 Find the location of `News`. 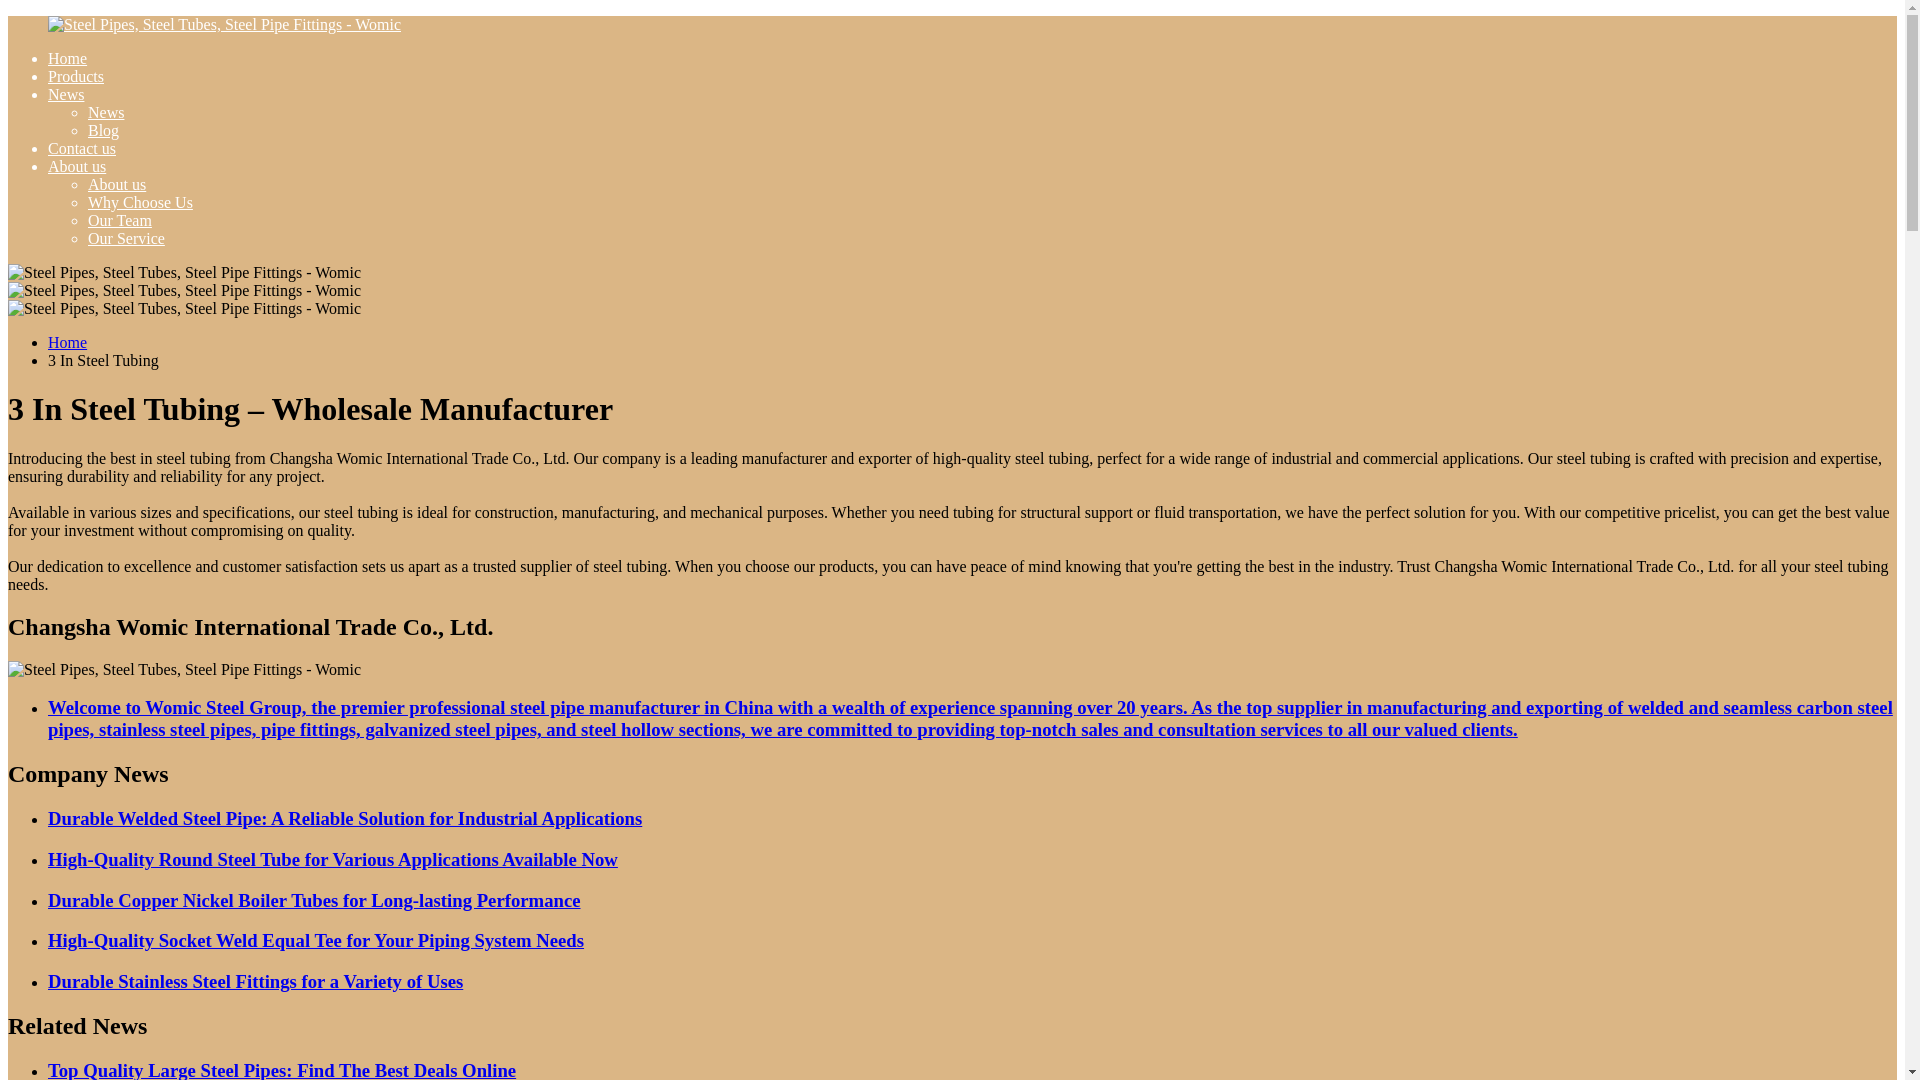

News is located at coordinates (106, 112).